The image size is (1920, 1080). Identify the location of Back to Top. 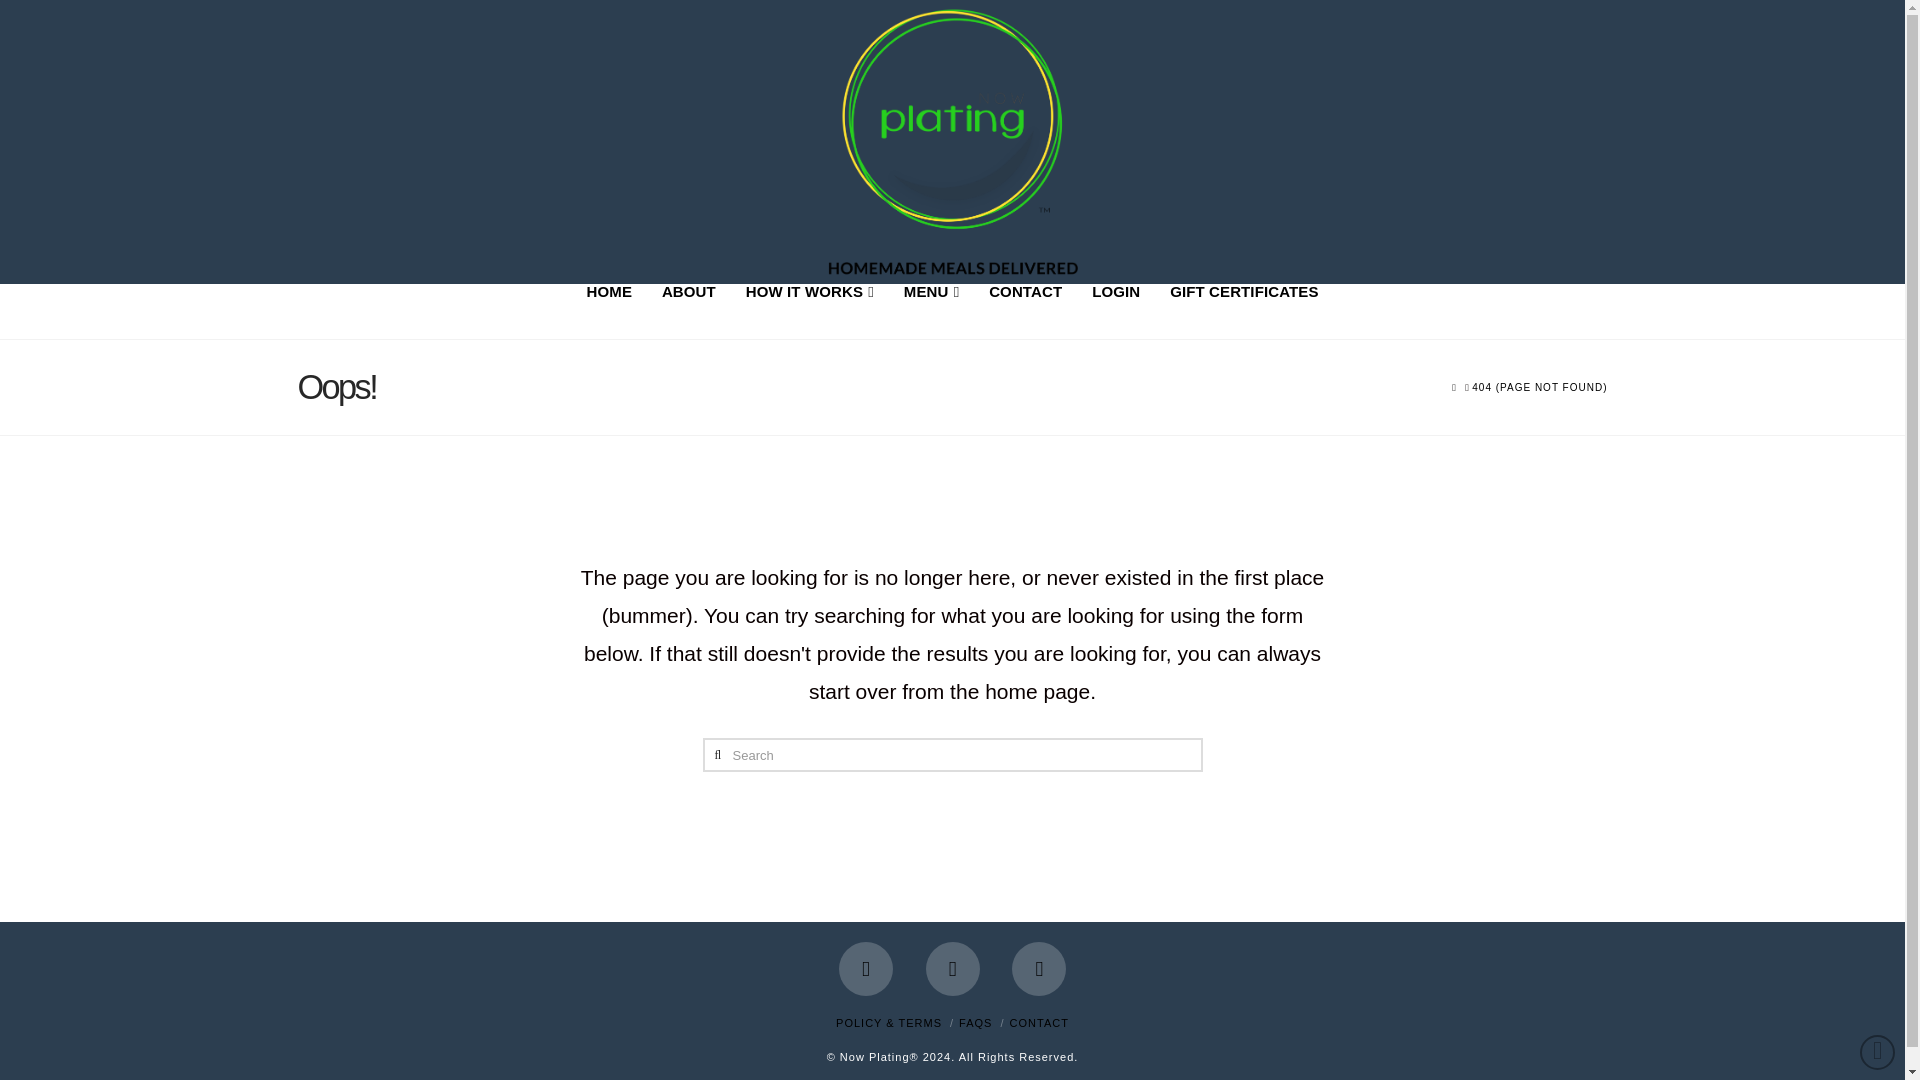
(1878, 1052).